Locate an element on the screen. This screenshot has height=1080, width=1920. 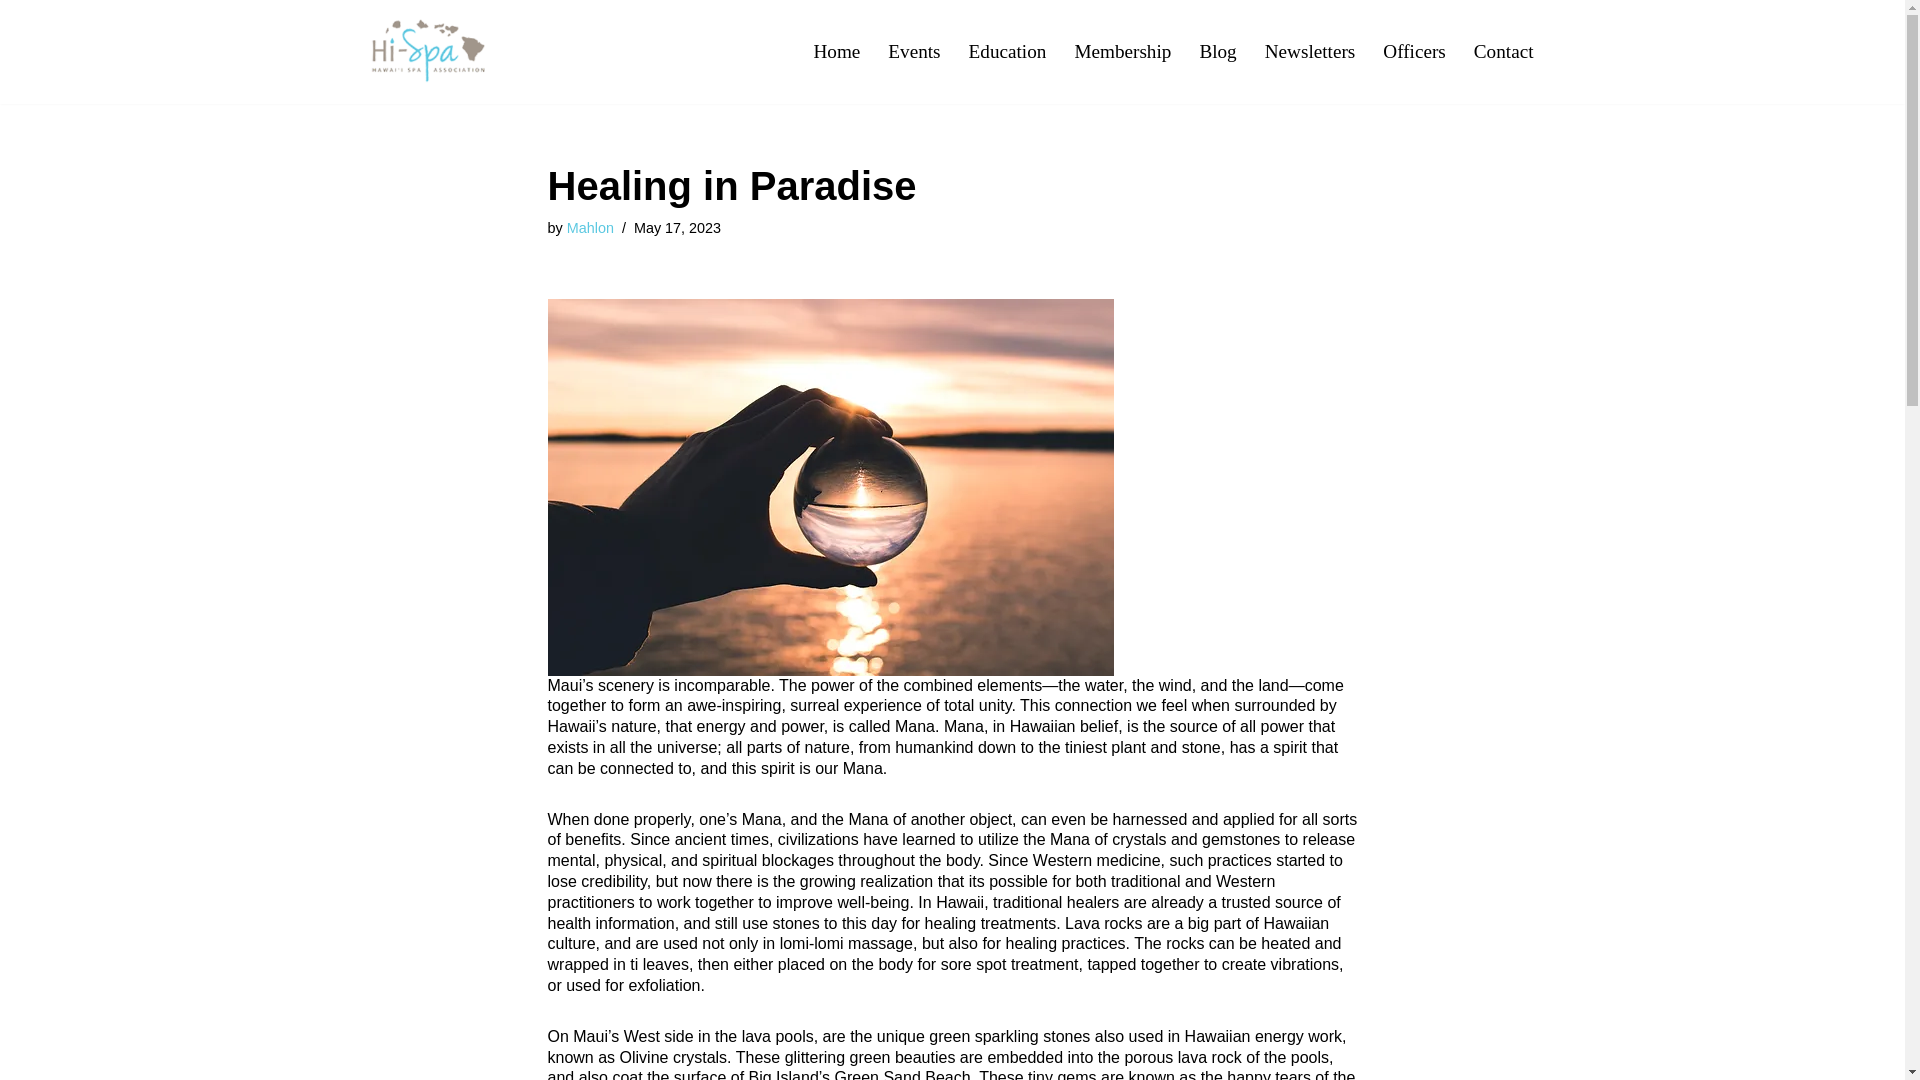
Officers is located at coordinates (1414, 52).